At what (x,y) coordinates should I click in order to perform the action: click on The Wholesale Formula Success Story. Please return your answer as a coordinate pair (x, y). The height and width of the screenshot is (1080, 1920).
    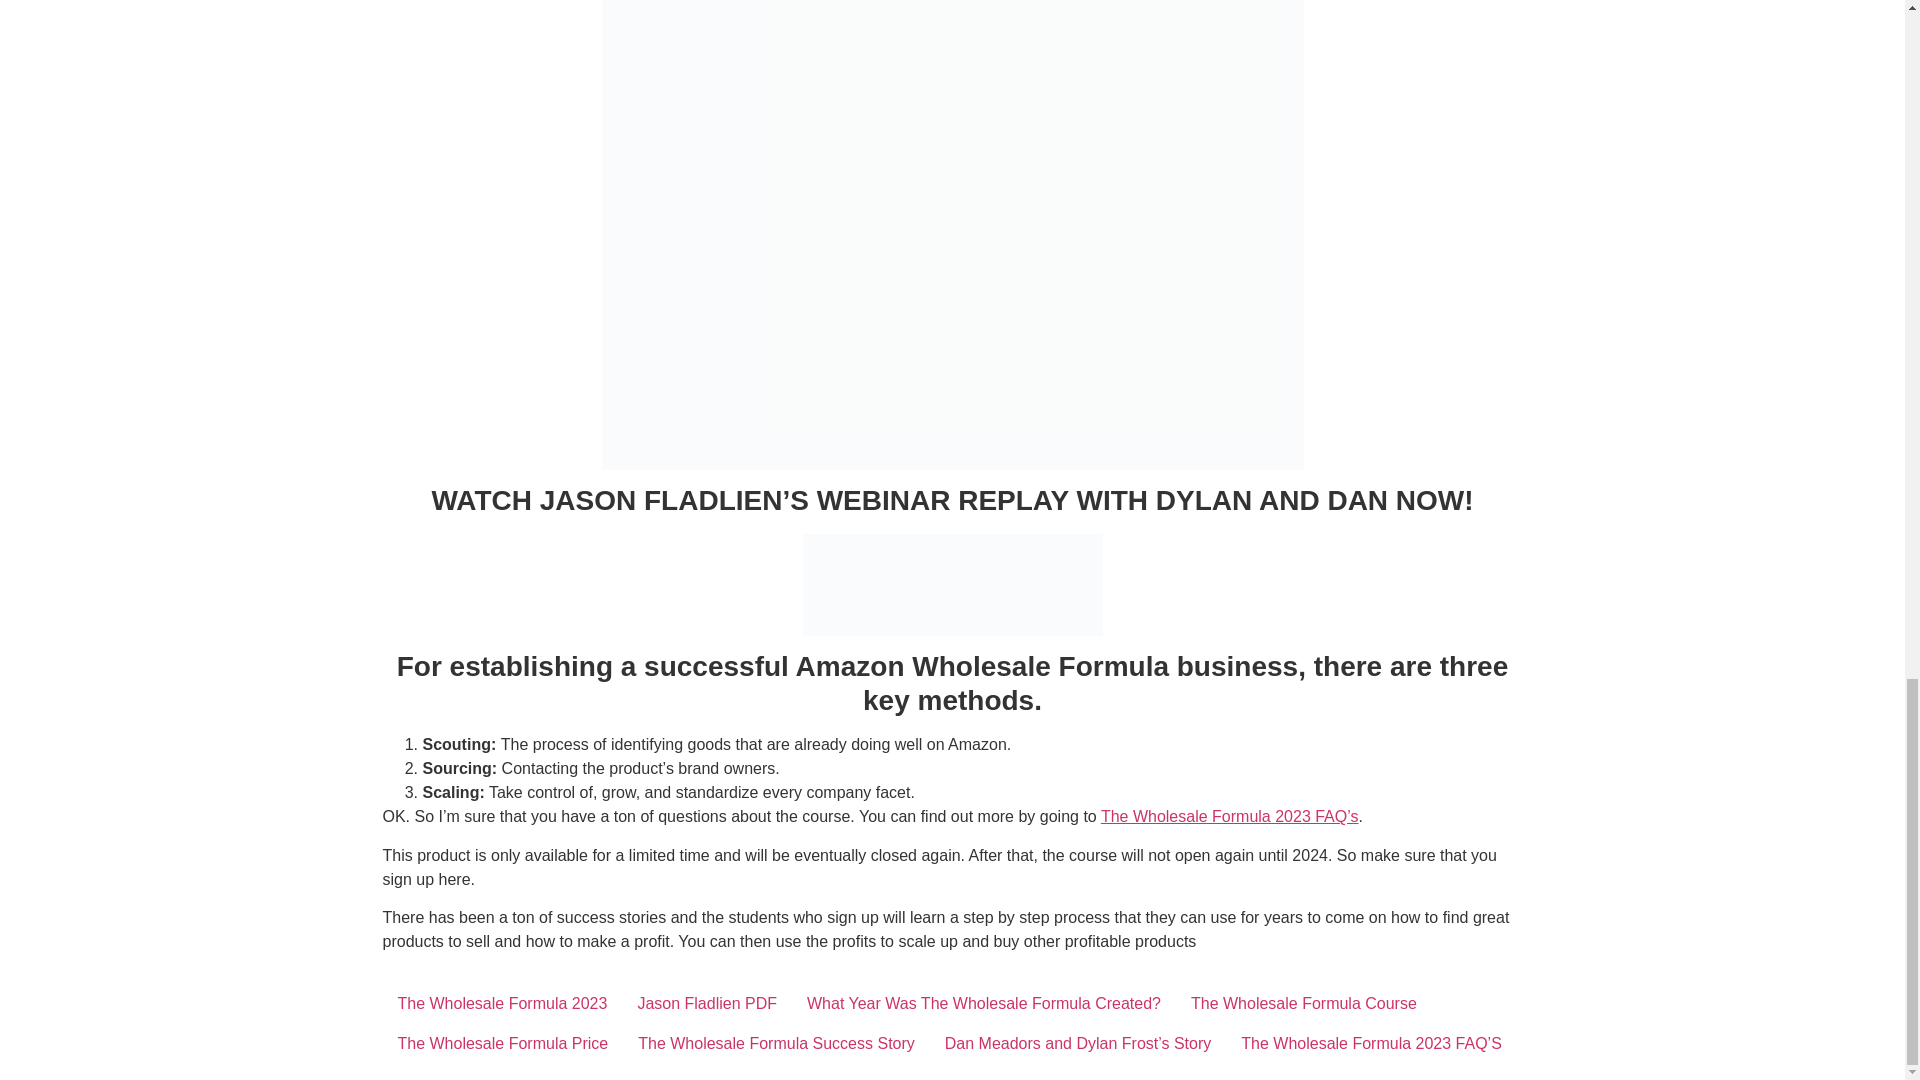
    Looking at the image, I should click on (776, 1043).